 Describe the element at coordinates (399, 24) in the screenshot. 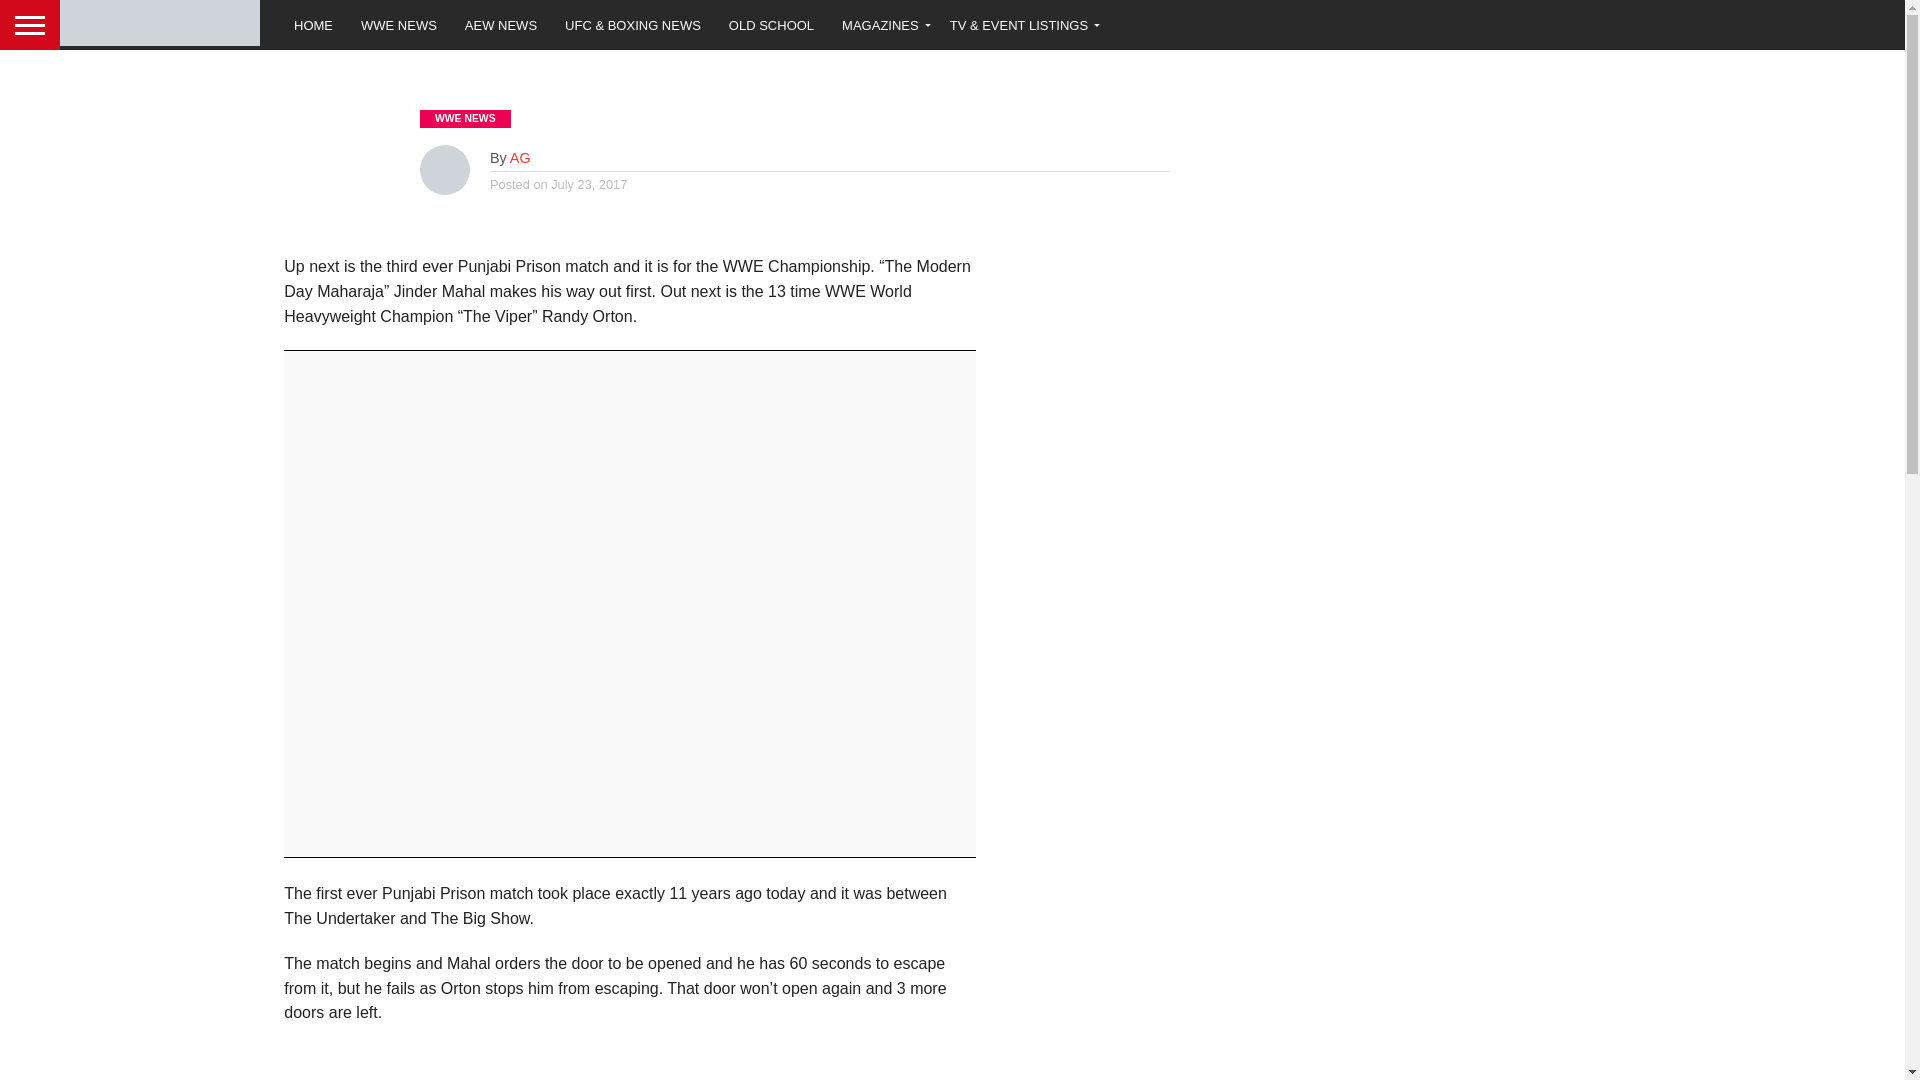

I see `WWE NEWS` at that location.